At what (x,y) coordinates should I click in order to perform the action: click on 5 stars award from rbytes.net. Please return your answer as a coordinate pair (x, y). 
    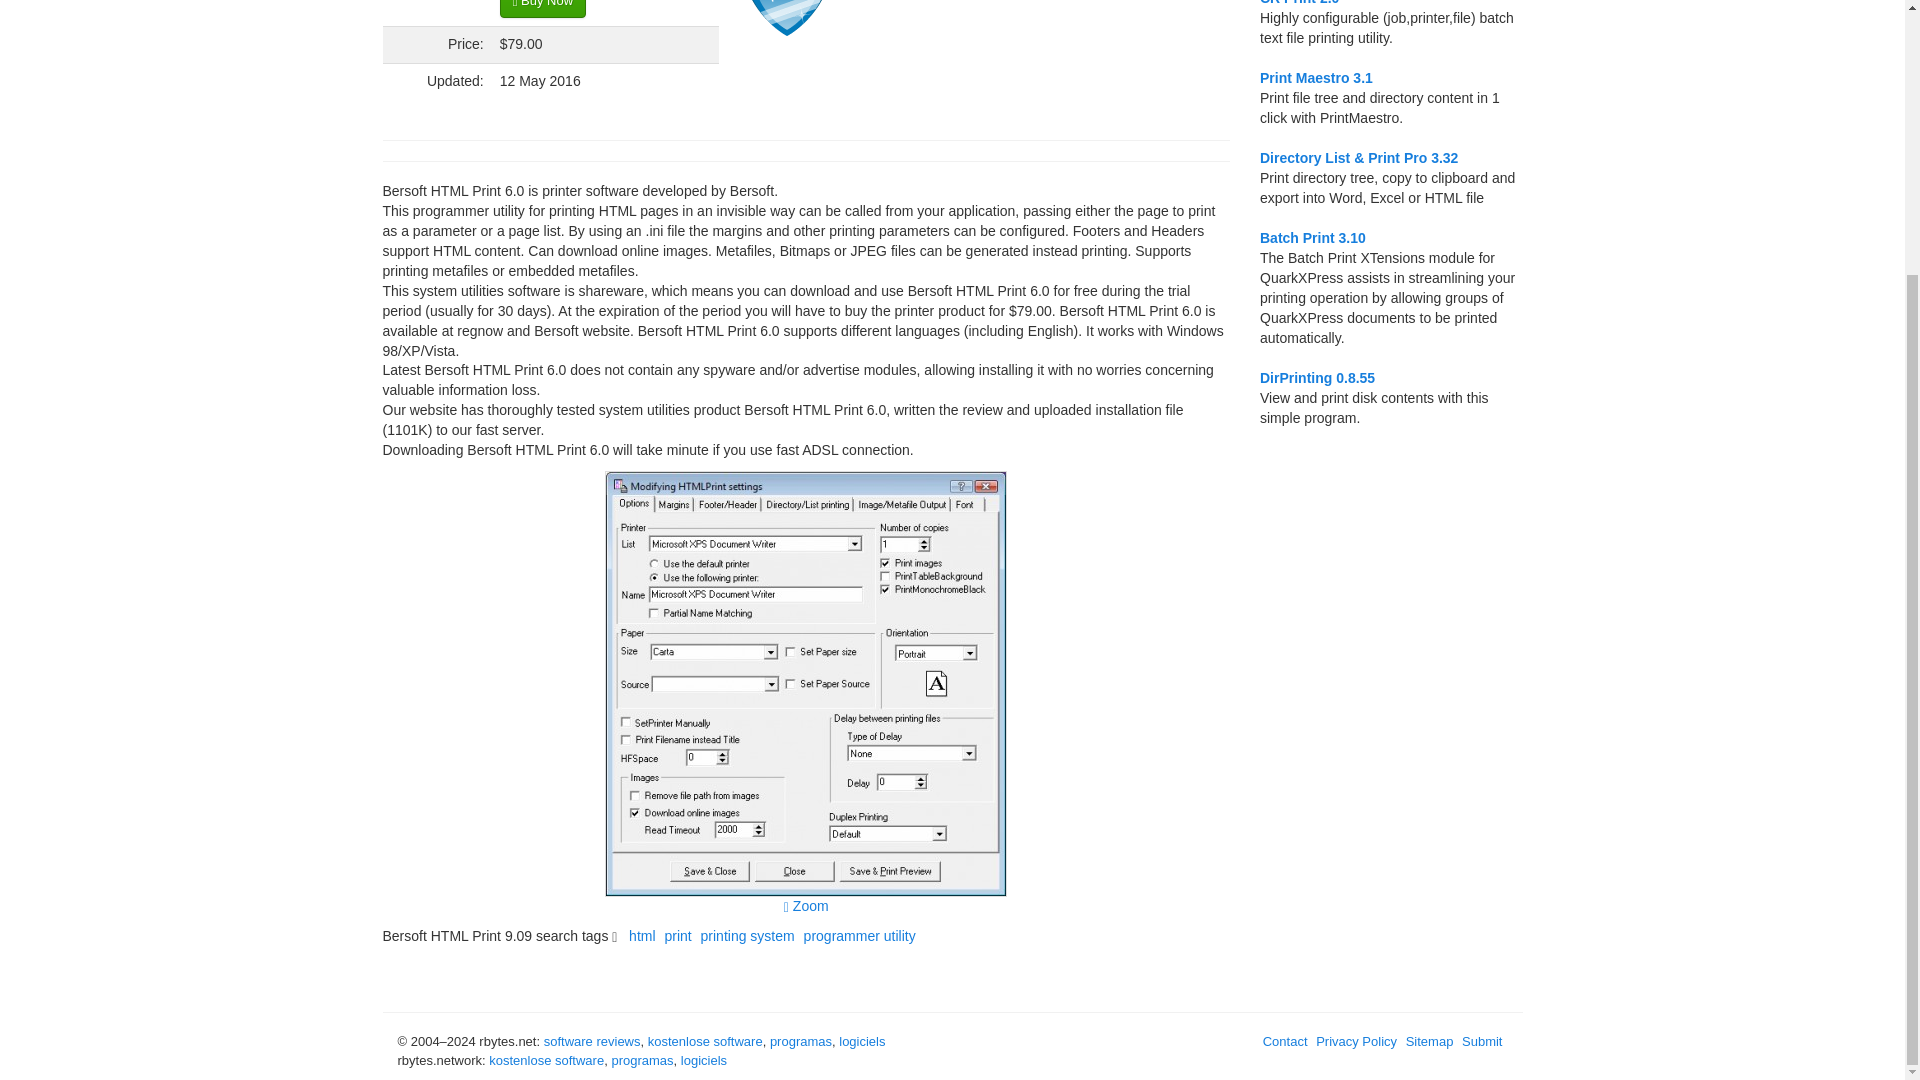
    Looking at the image, I should click on (786, 18).